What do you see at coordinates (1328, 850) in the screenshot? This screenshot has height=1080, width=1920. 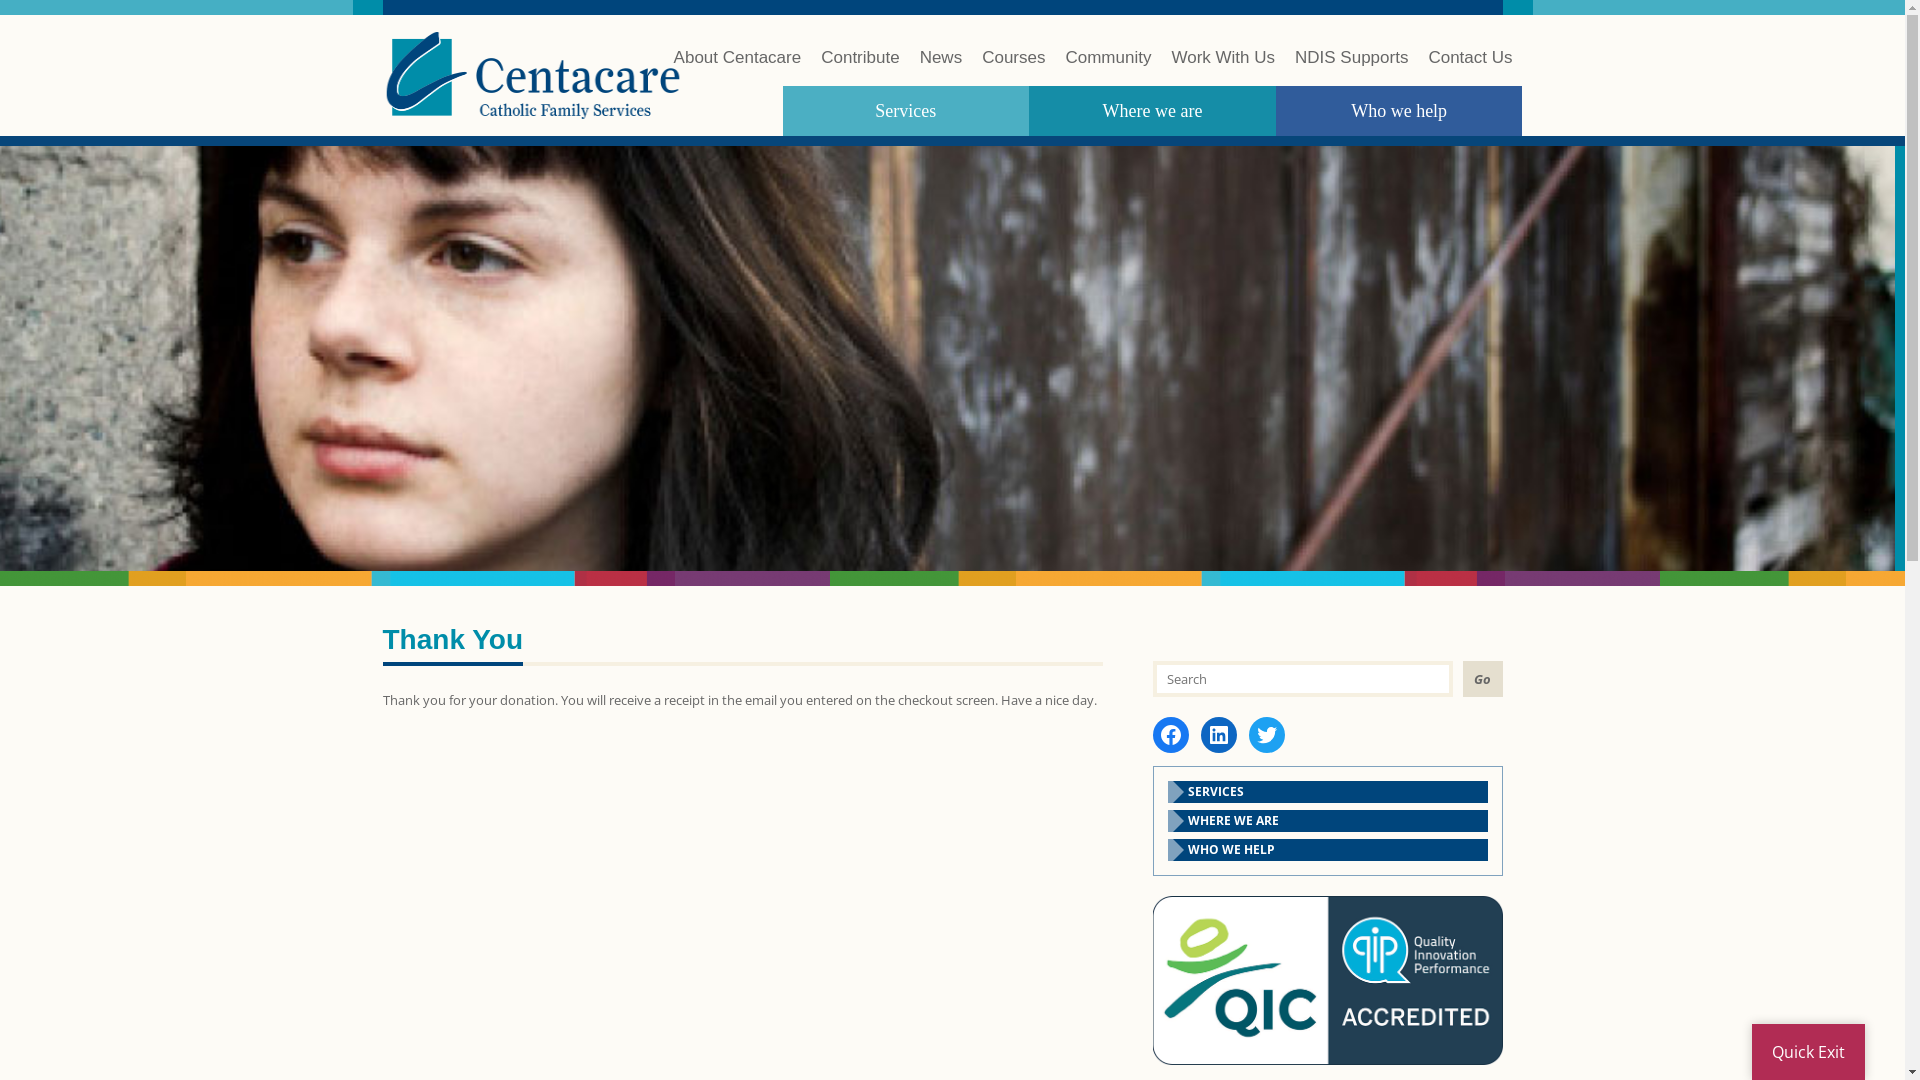 I see `WHO WE HELP` at bounding box center [1328, 850].